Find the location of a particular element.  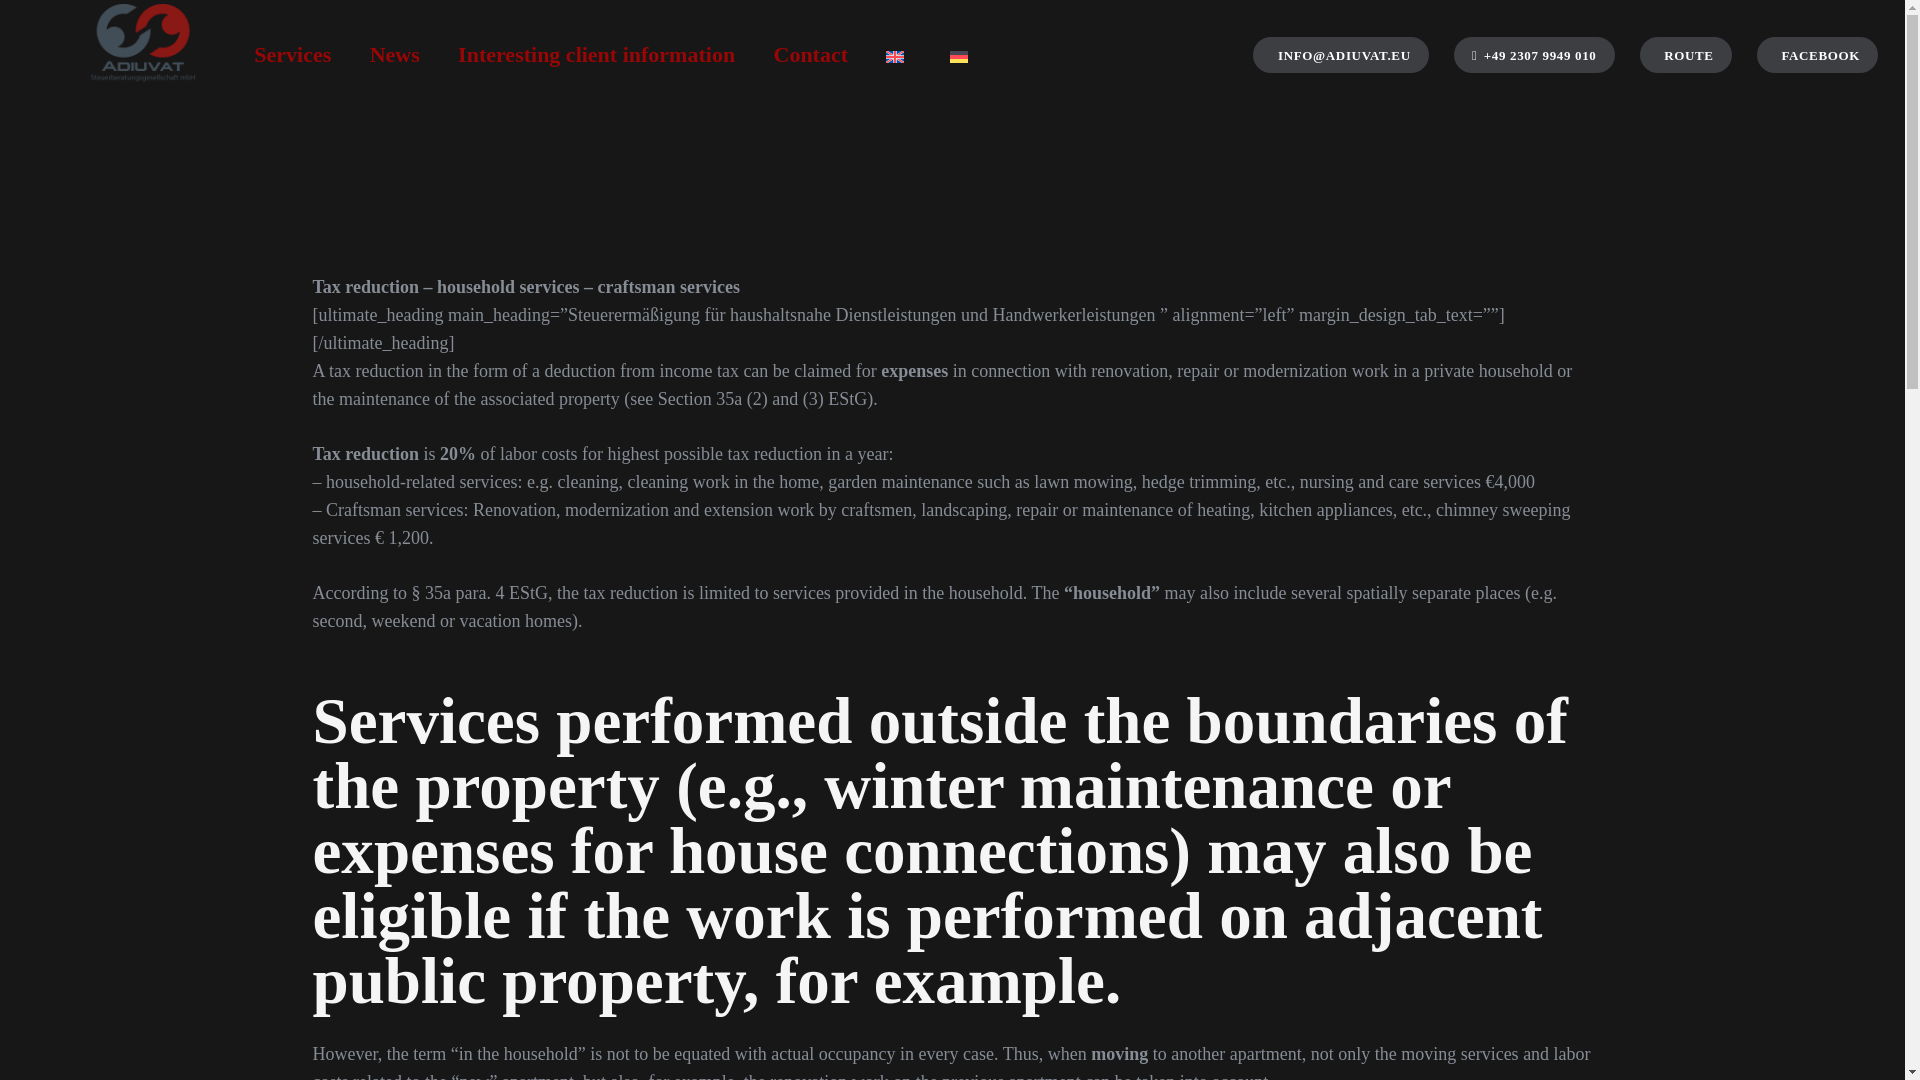

Contact is located at coordinates (810, 54).